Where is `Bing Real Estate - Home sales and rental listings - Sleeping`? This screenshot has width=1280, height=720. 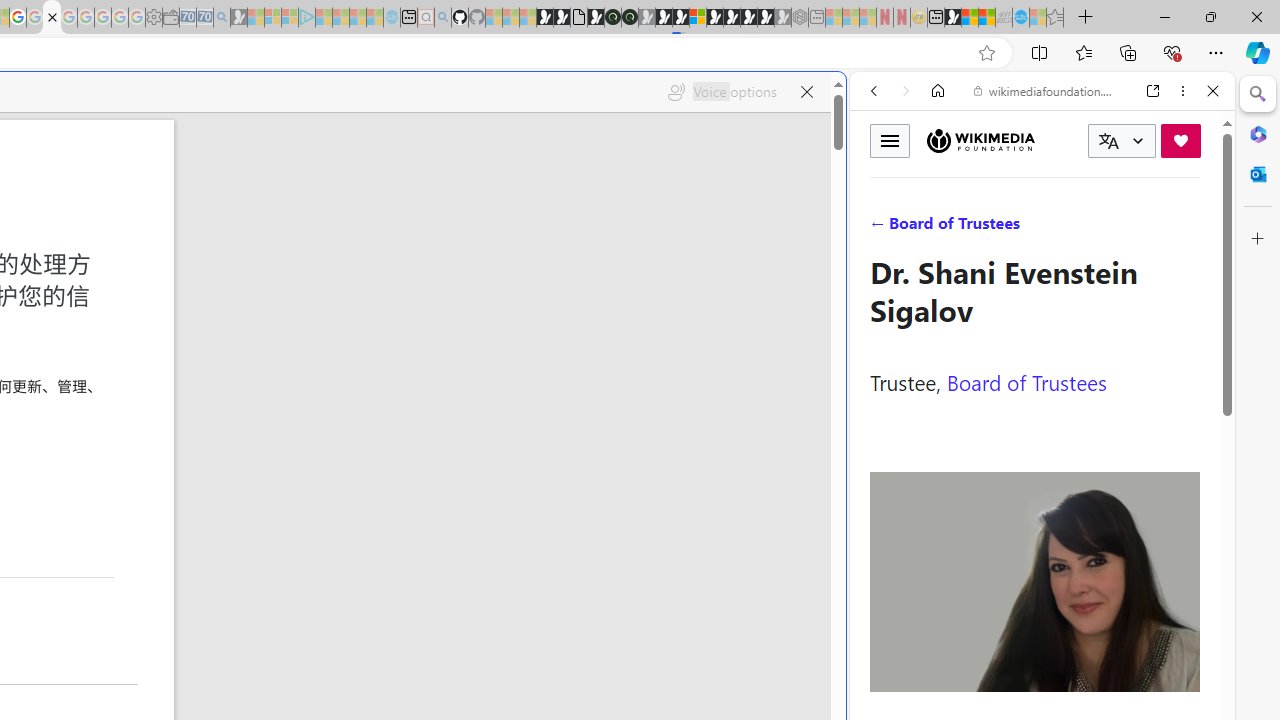
Bing Real Estate - Home sales and rental listings - Sleeping is located at coordinates (222, 18).